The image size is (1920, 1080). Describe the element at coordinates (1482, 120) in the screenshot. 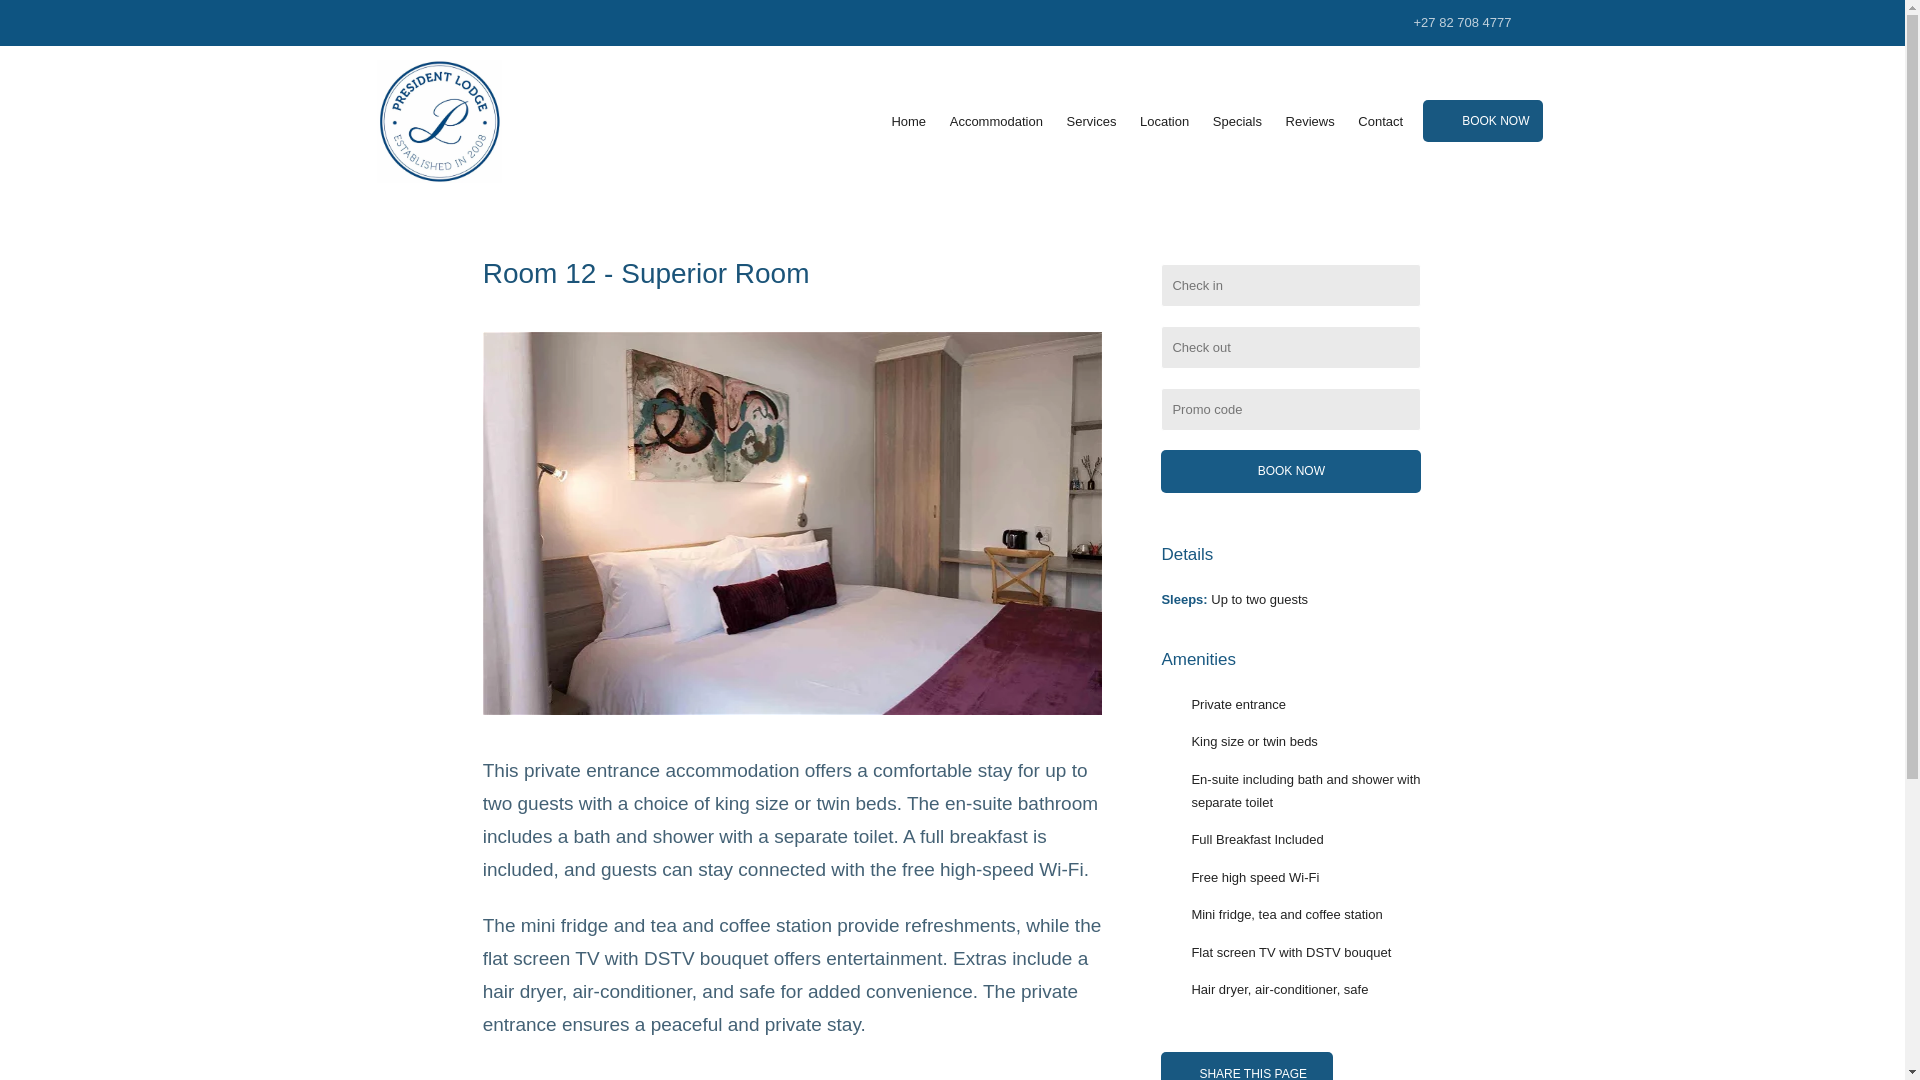

I see `BOOK NOW` at that location.